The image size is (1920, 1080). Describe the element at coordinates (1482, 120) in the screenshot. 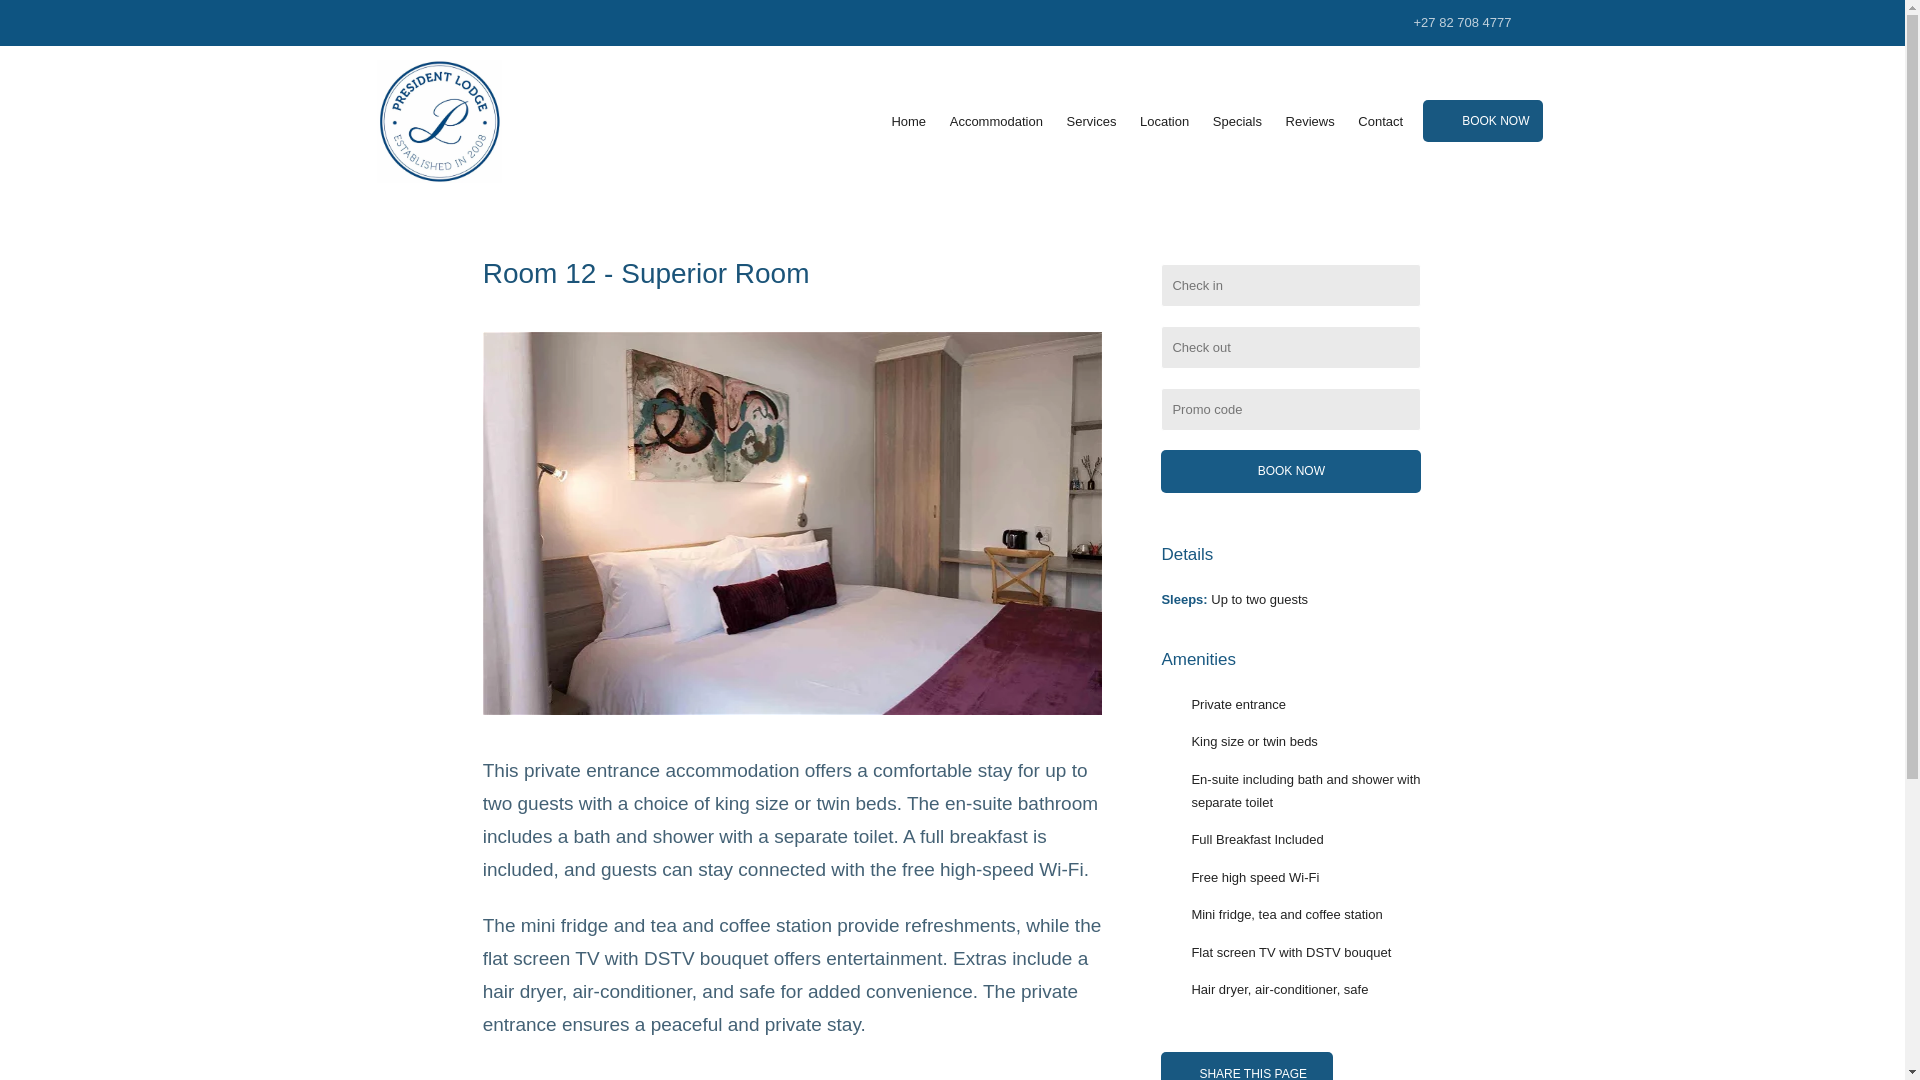

I see `BOOK NOW` at that location.